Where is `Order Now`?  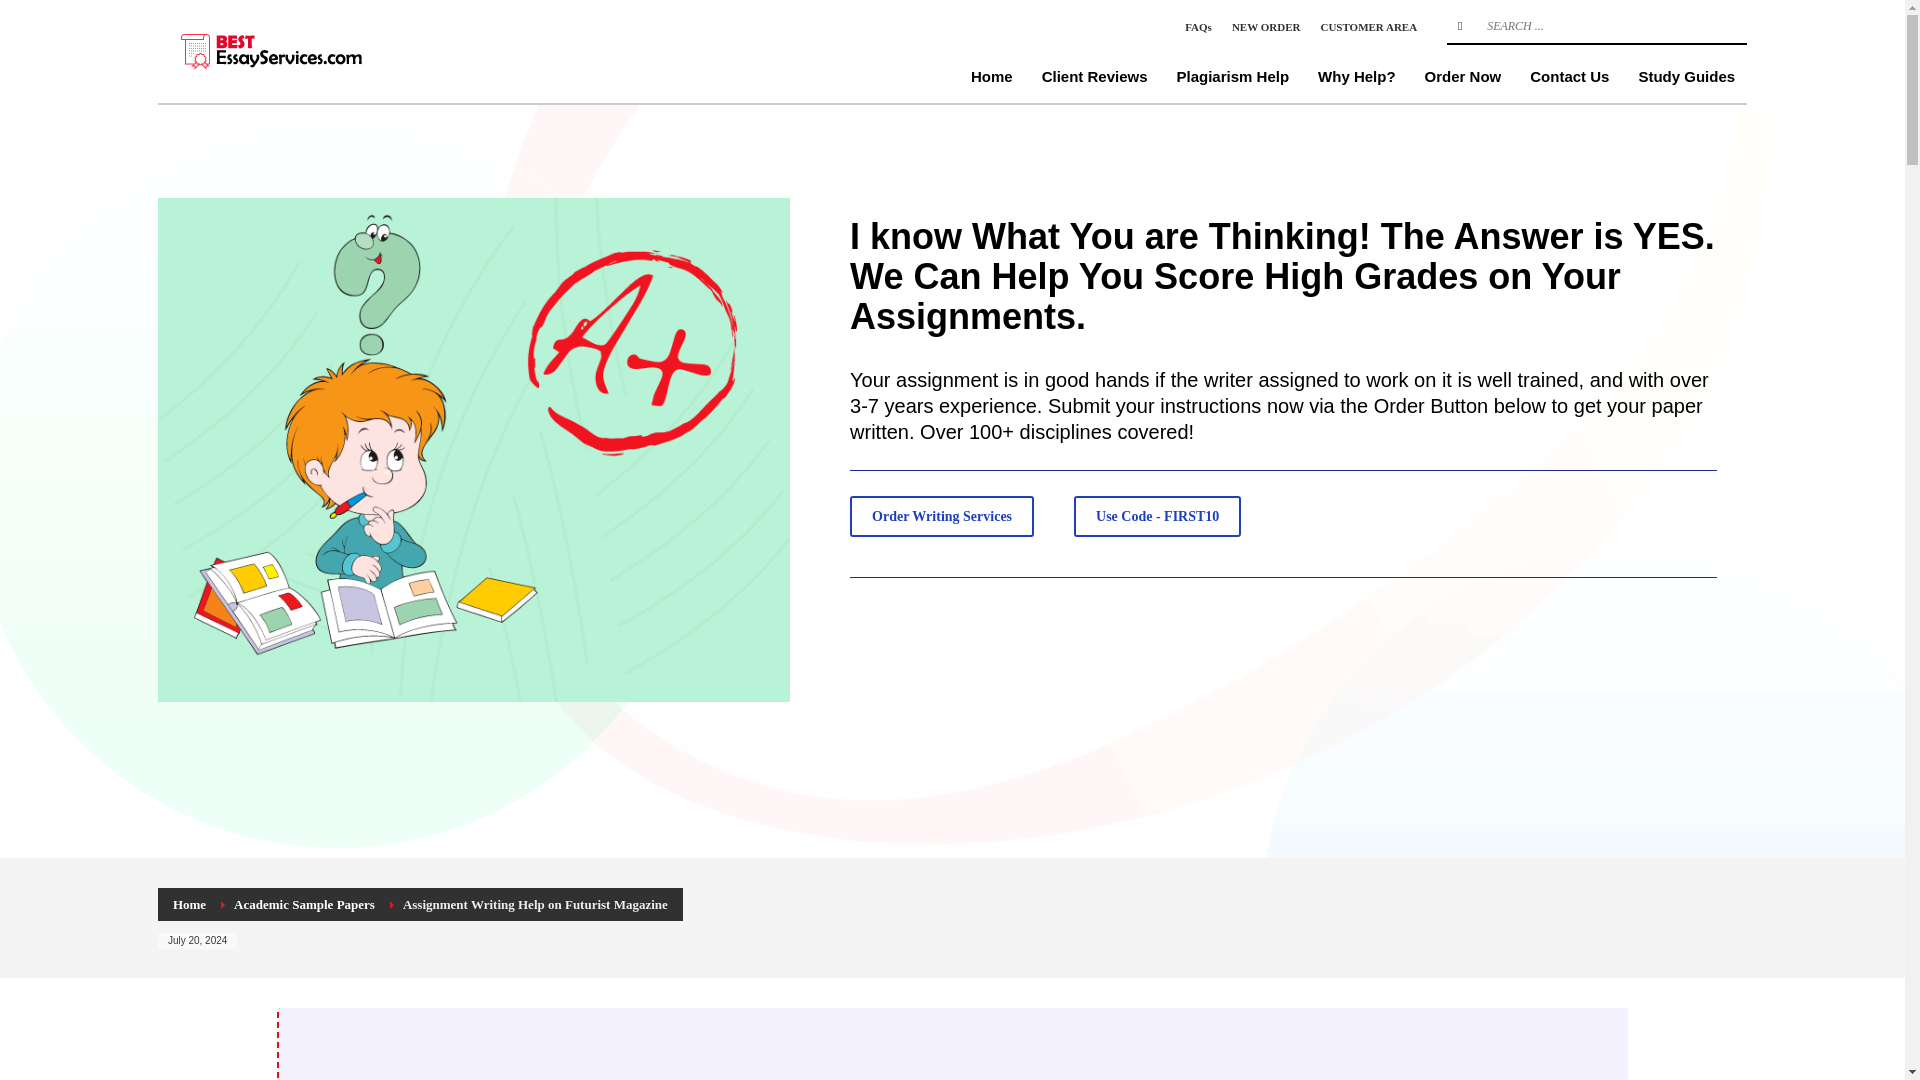 Order Now is located at coordinates (1464, 76).